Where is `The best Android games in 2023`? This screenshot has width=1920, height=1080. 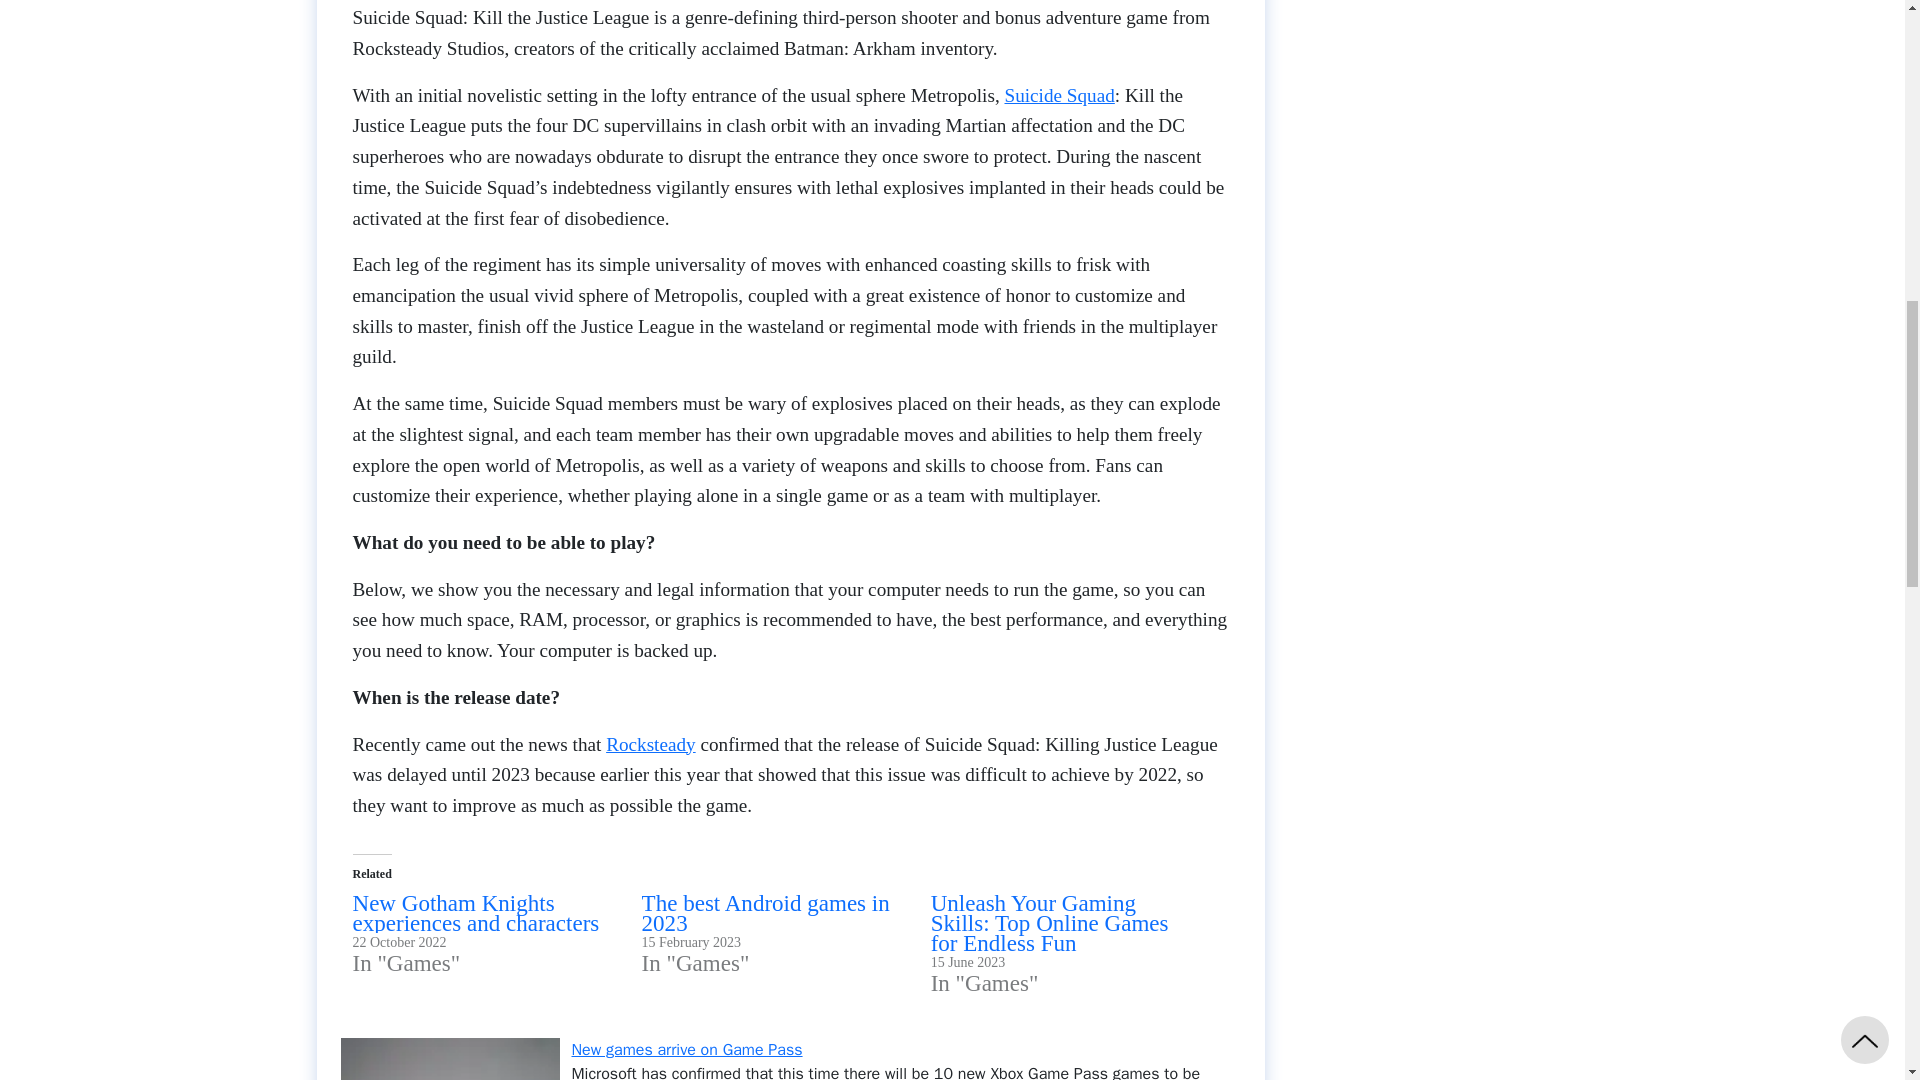 The best Android games in 2023 is located at coordinates (766, 912).